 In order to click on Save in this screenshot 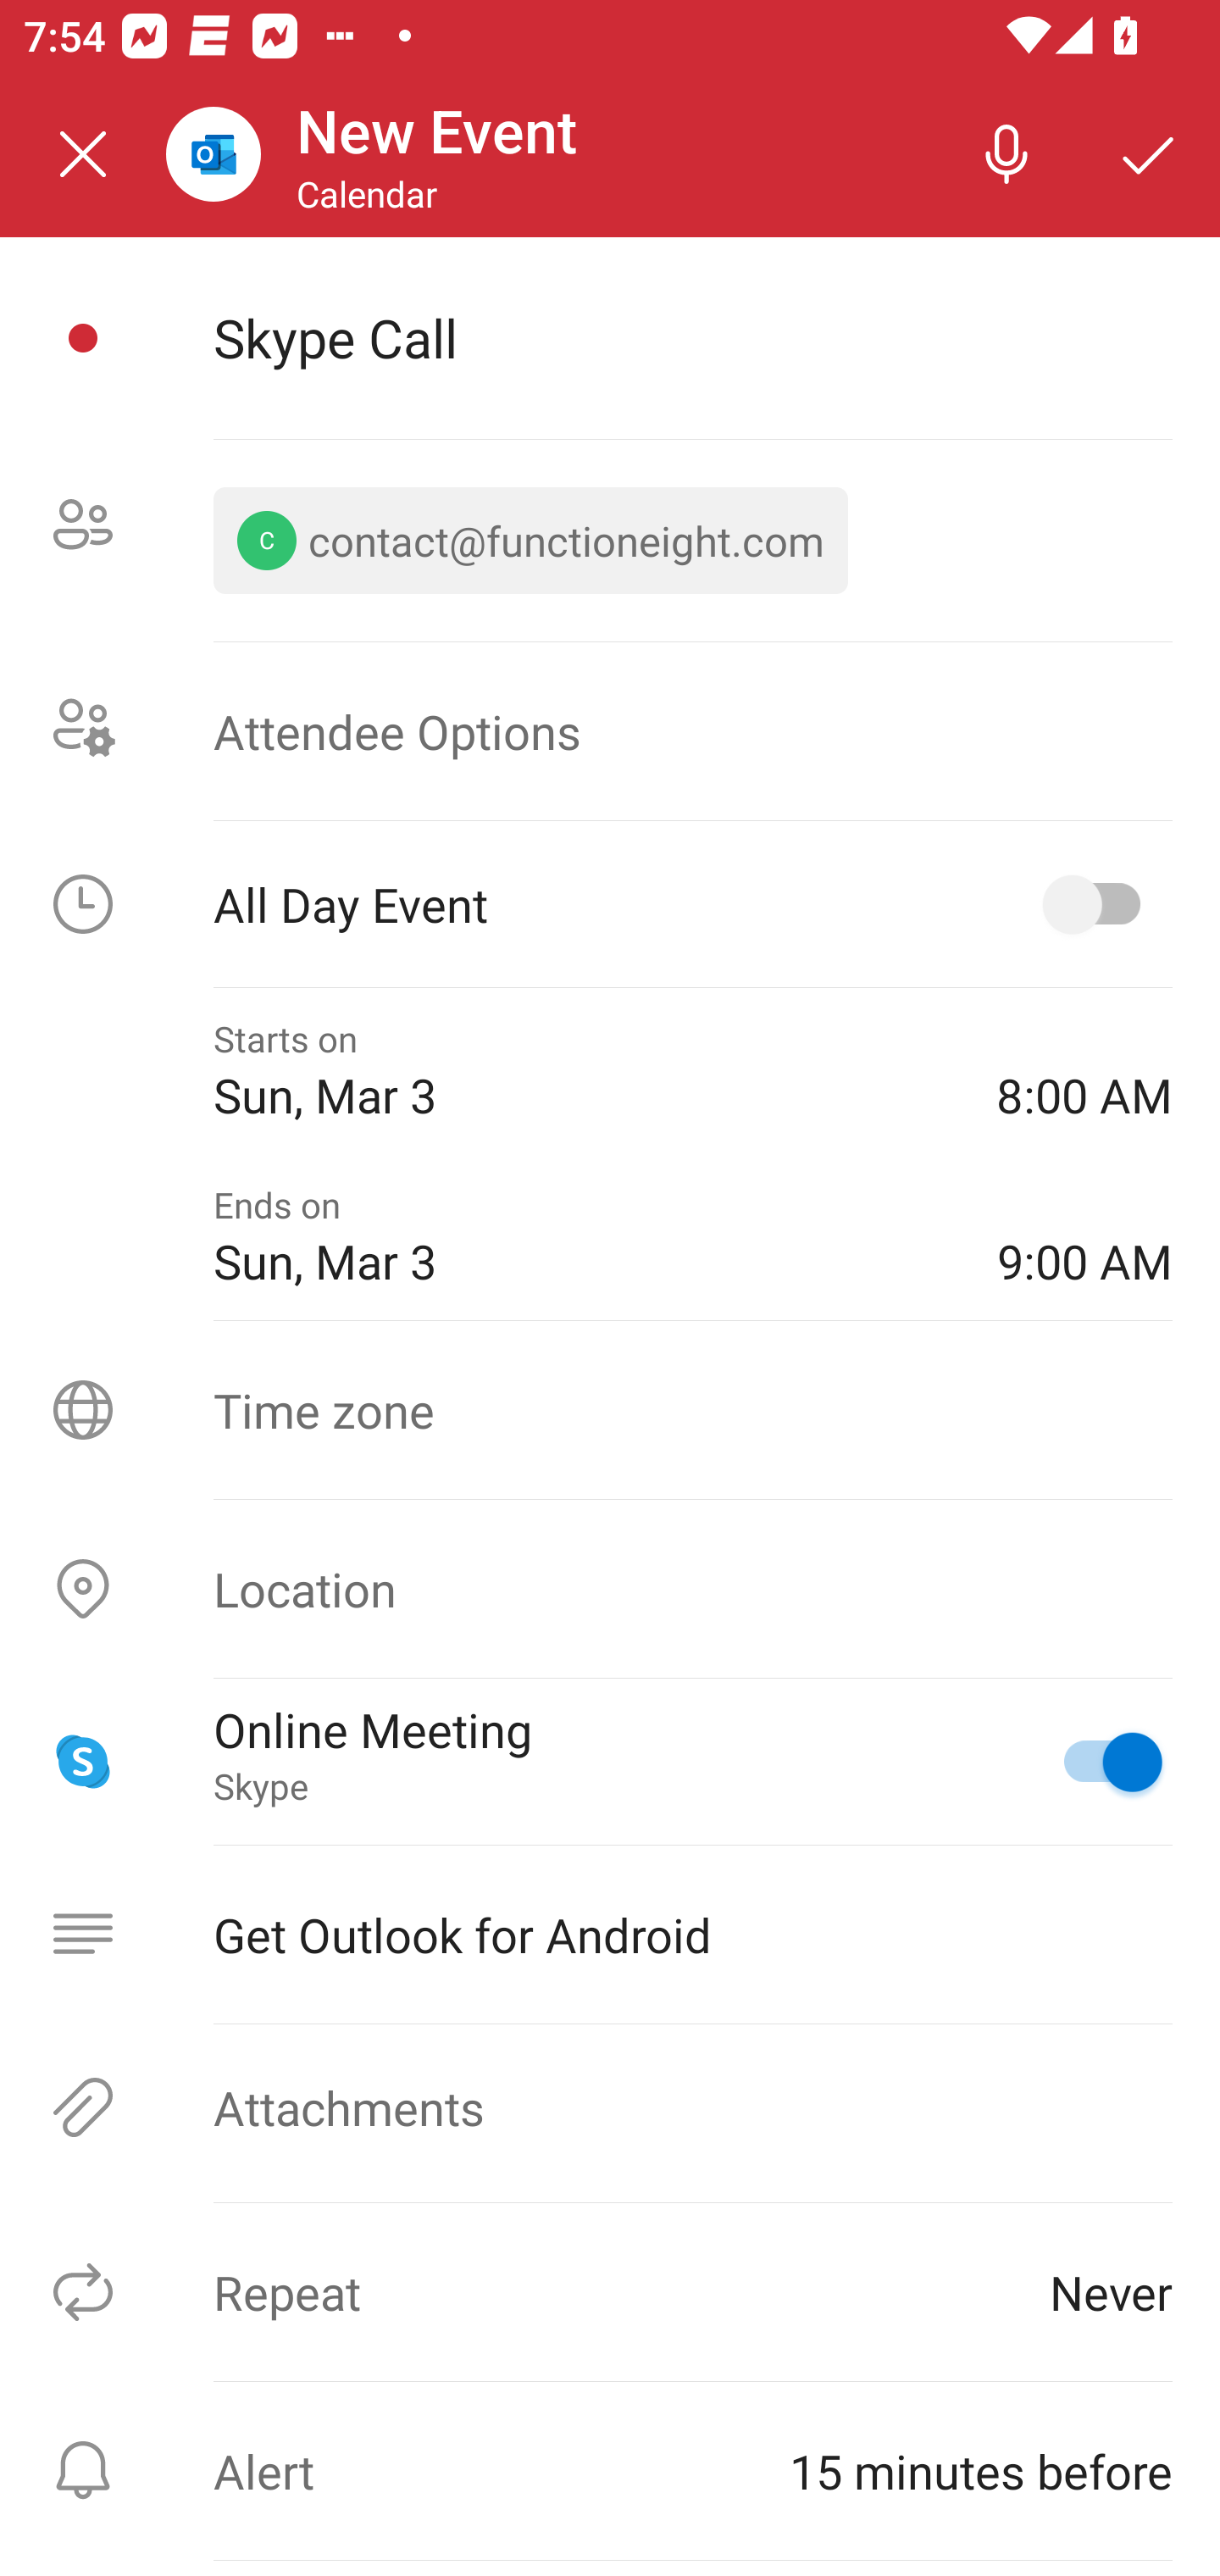, I will do `click(1149, 154)`.